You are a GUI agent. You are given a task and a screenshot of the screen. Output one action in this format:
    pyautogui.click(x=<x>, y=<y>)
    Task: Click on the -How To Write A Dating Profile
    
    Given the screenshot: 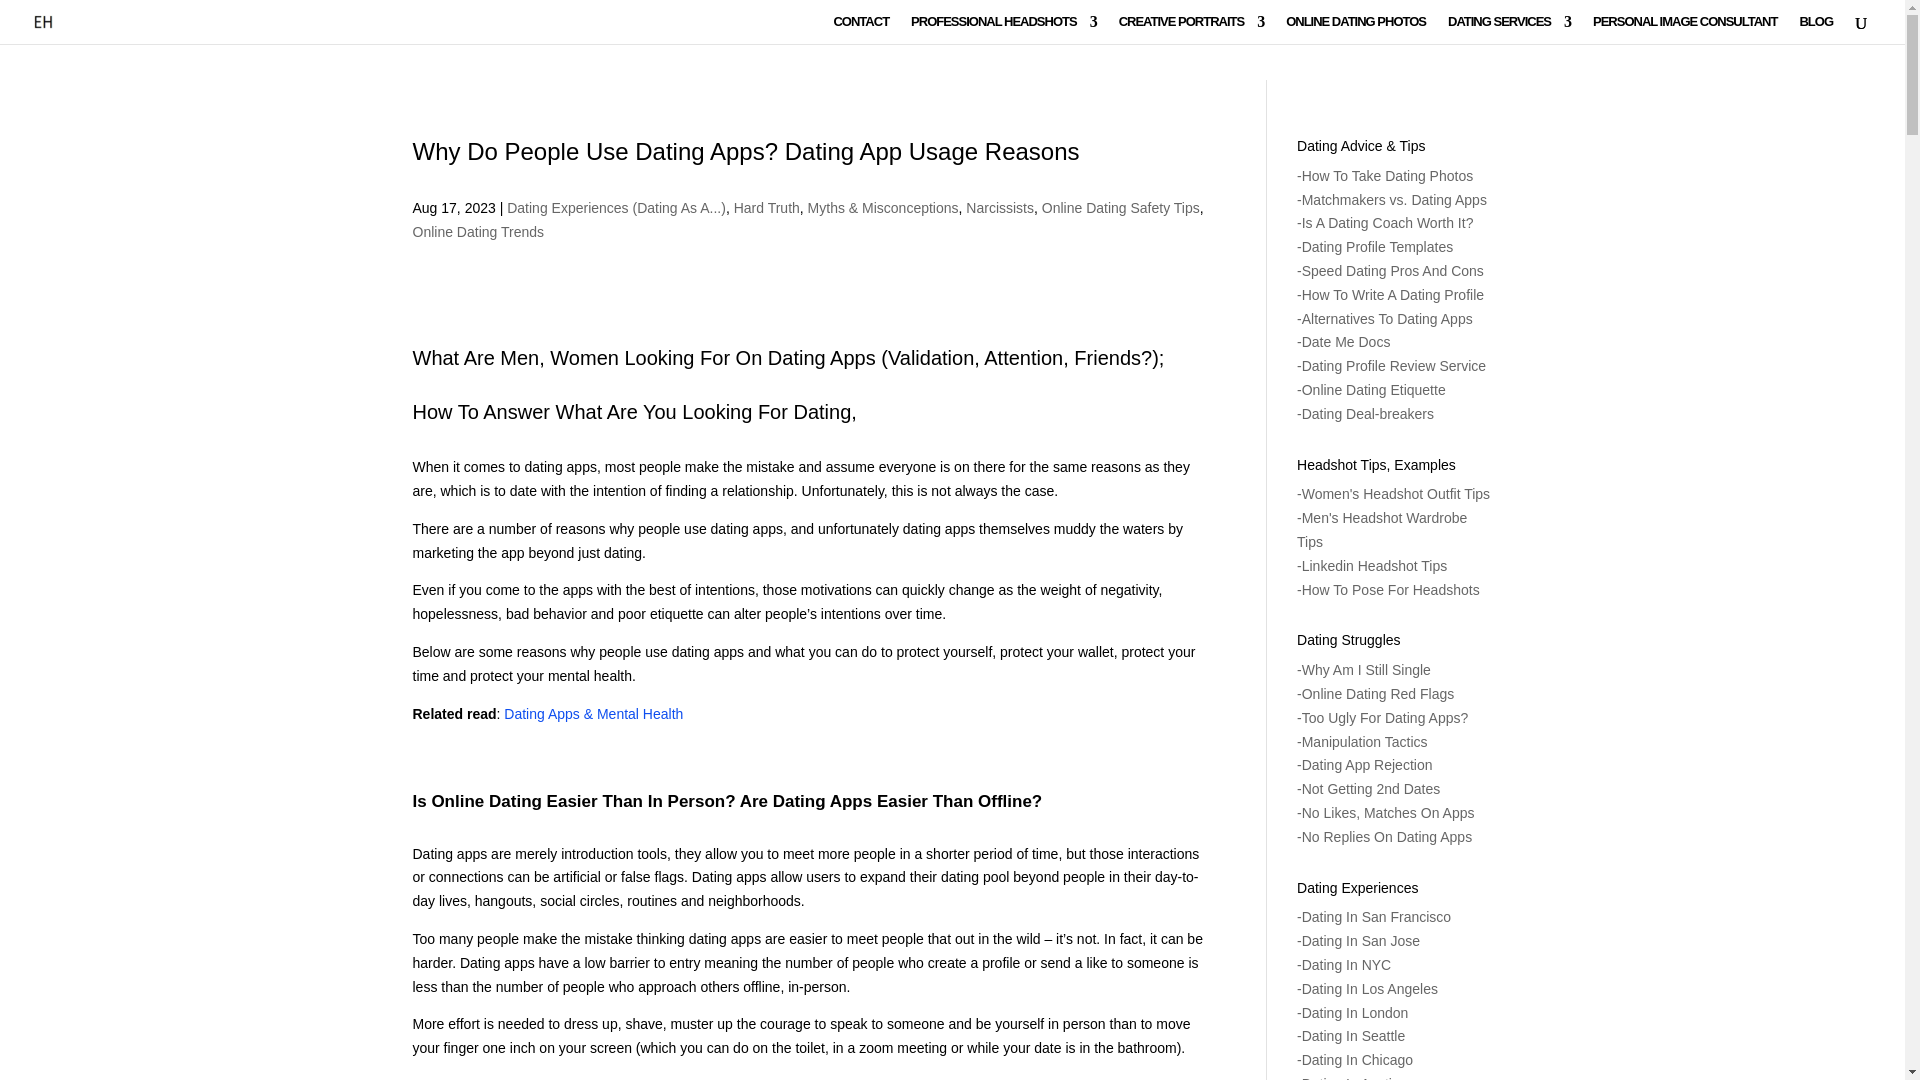 What is the action you would take?
    pyautogui.click(x=1390, y=295)
    